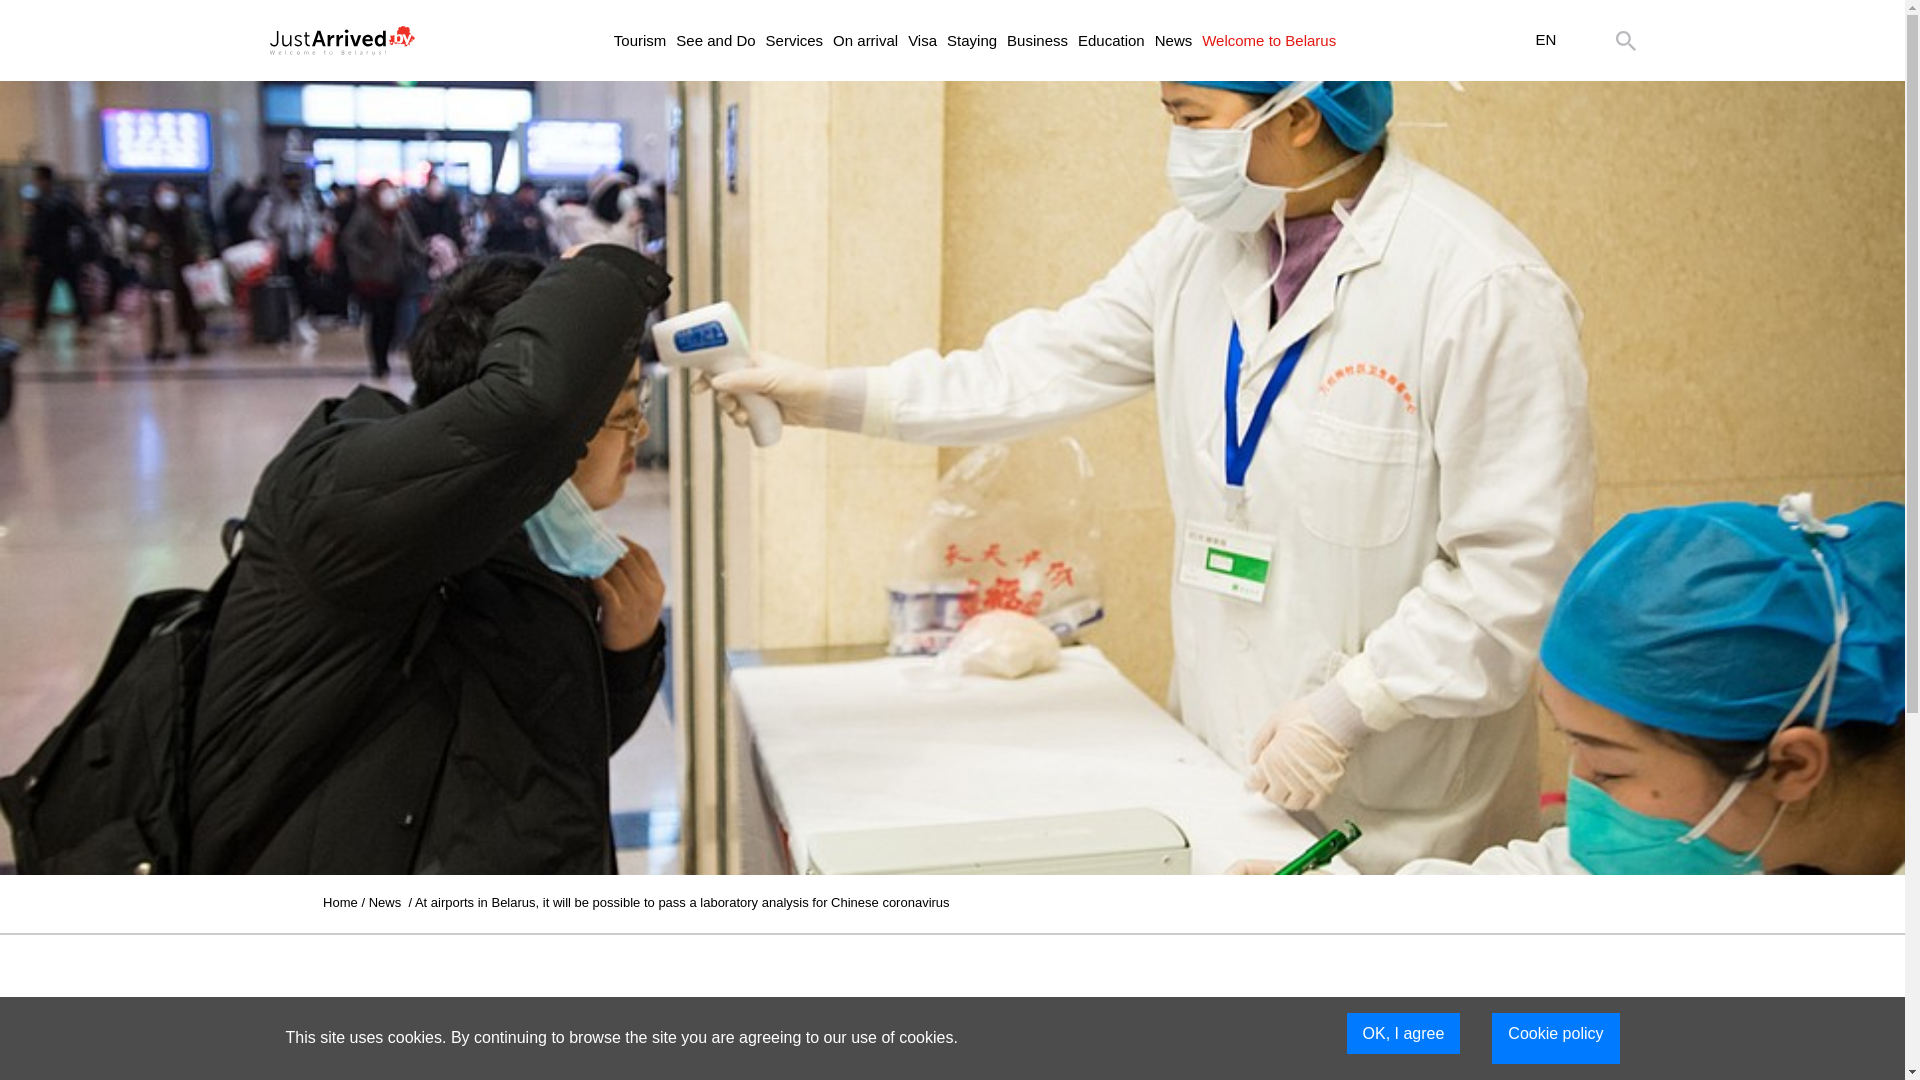 Image resolution: width=1920 pixels, height=1080 pixels. Describe the element at coordinates (951, 1008) in the screenshot. I see `Advertisement` at that location.